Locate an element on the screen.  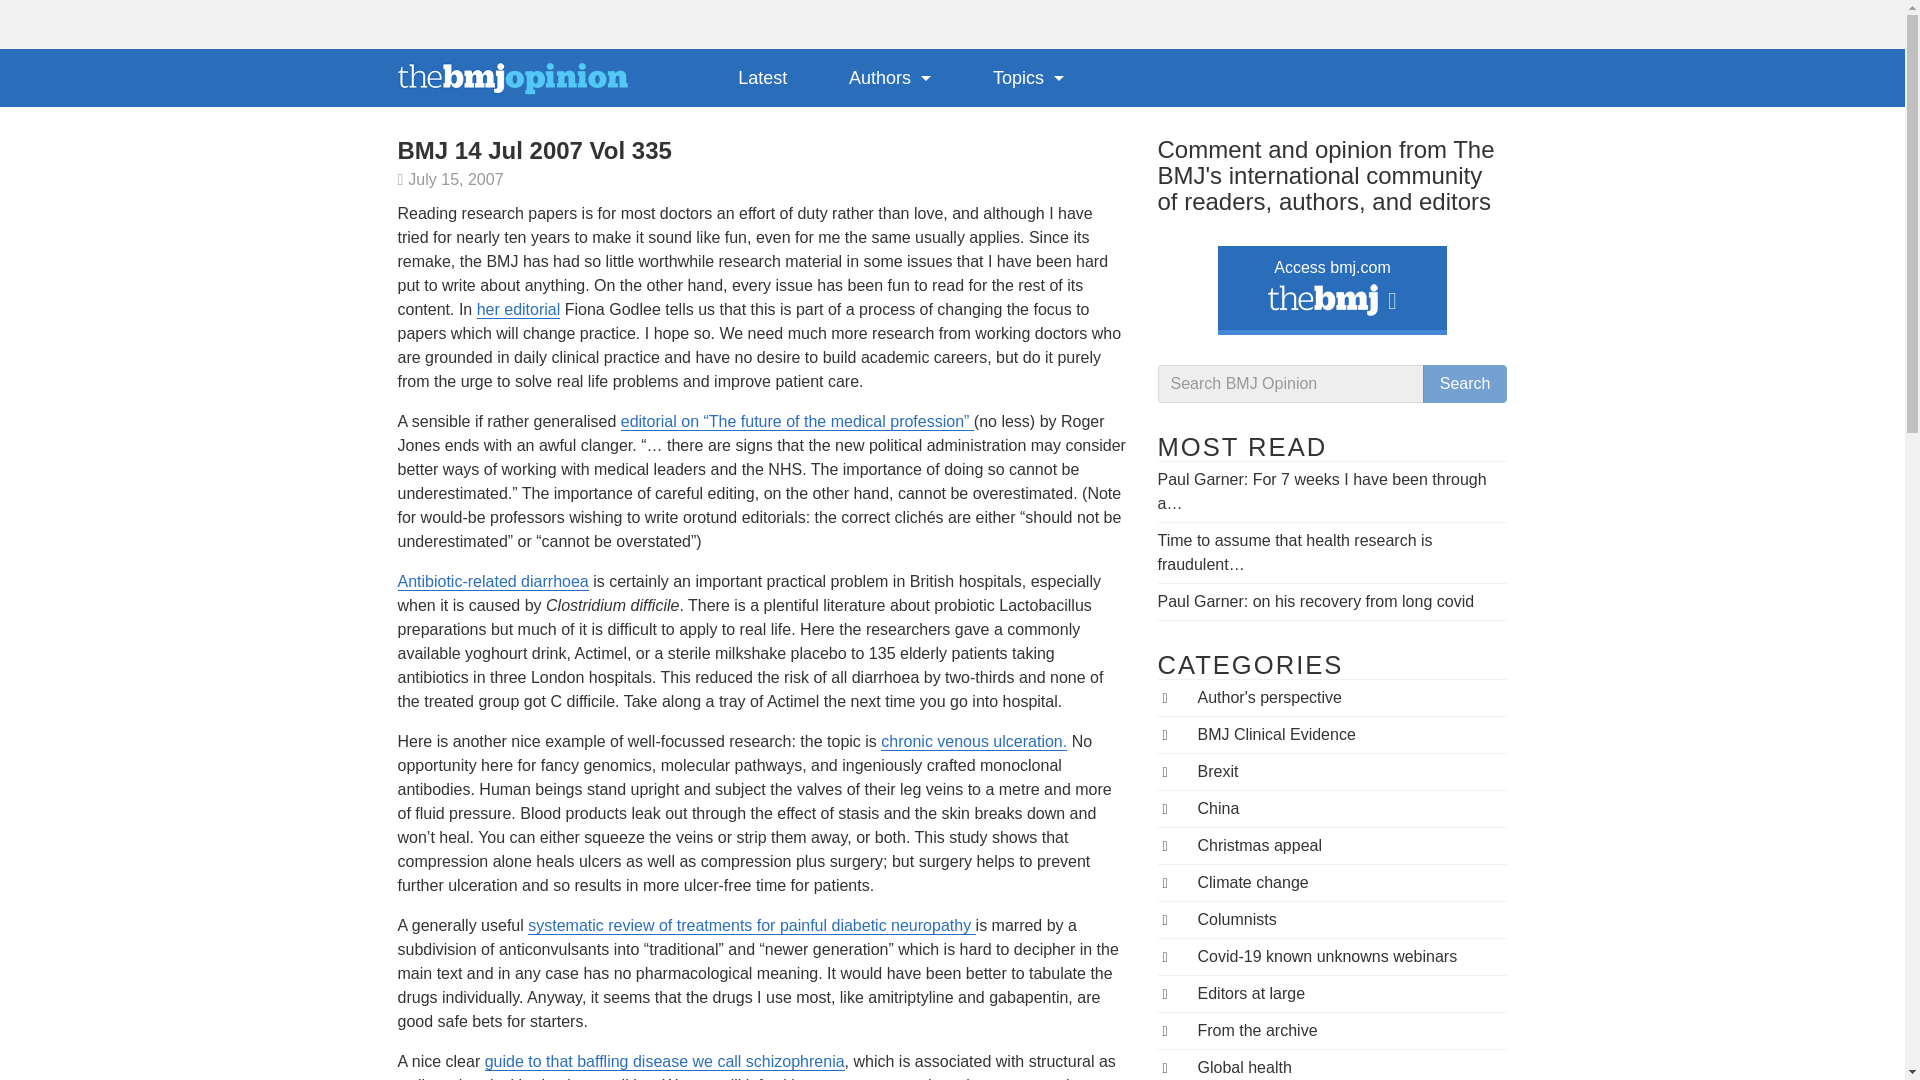
Topics is located at coordinates (1028, 77).